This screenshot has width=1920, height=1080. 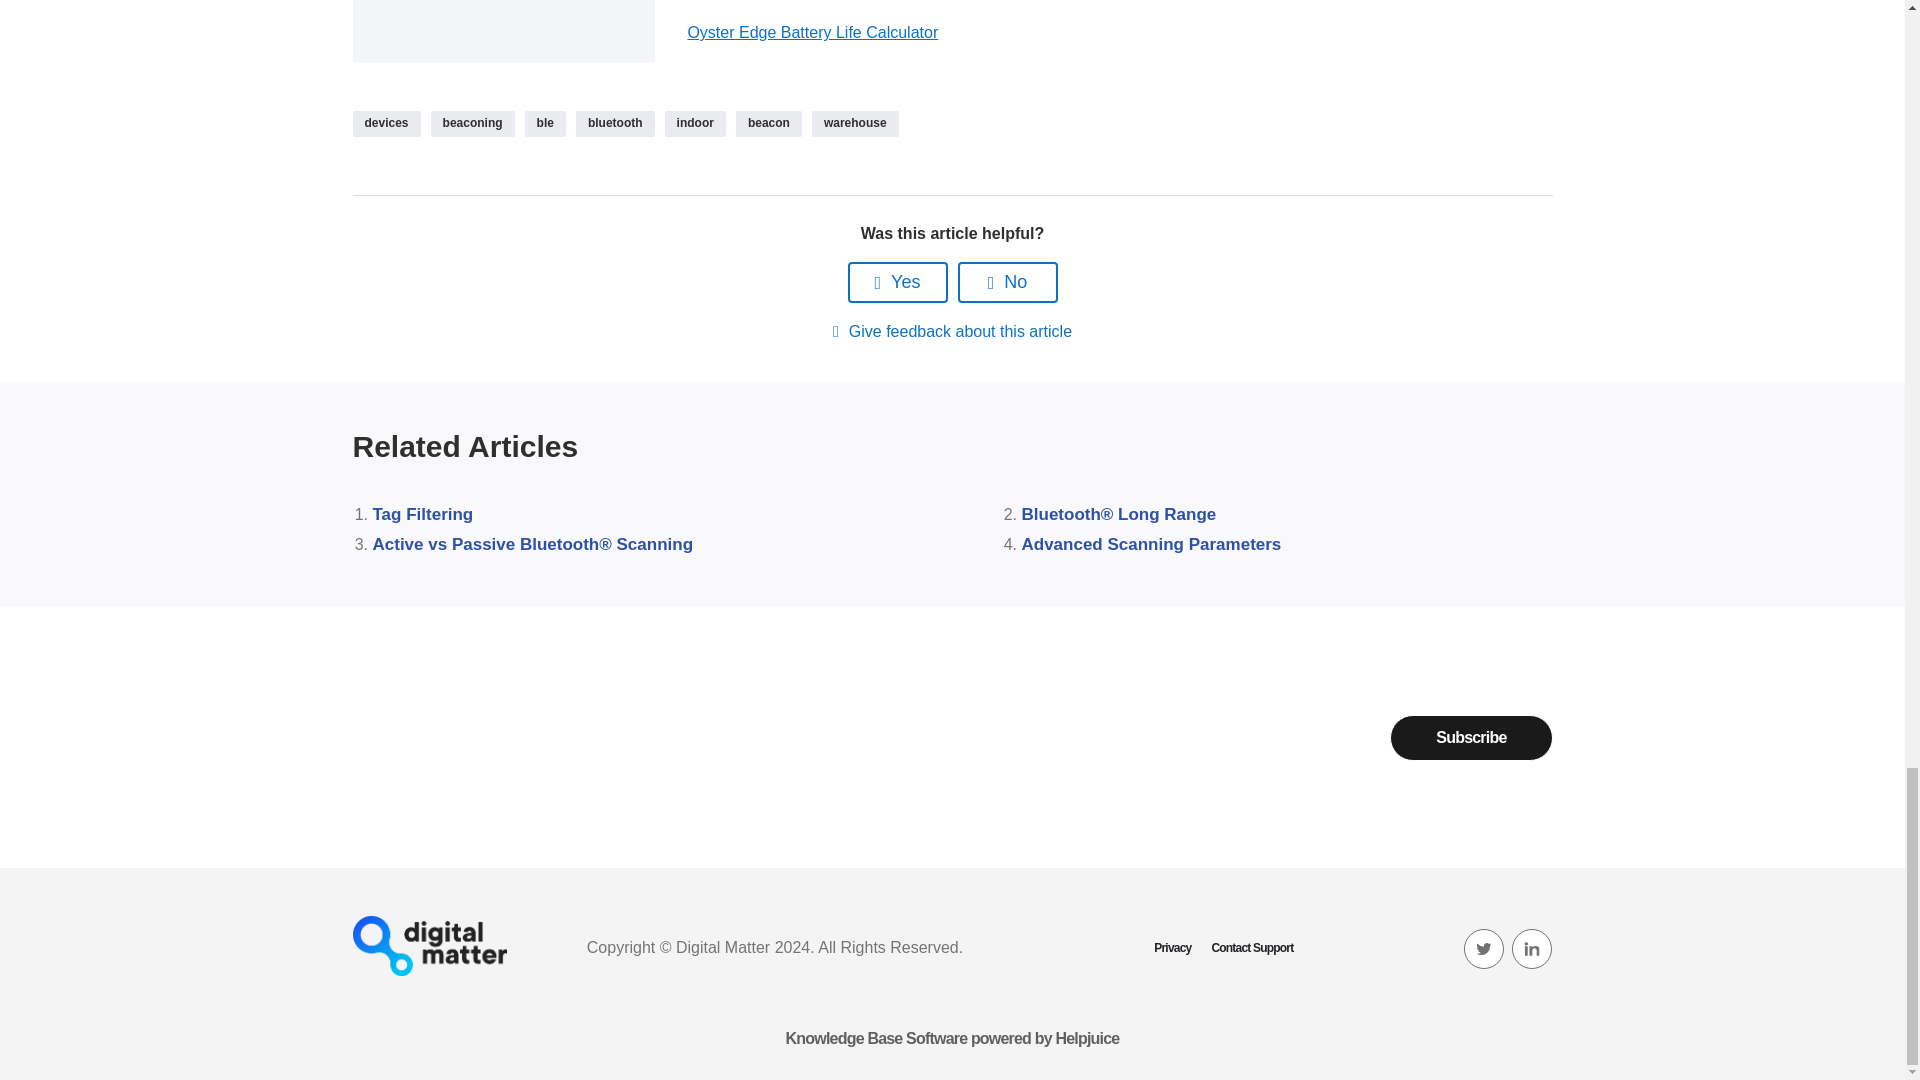 I want to click on ble, so click(x=545, y=124).